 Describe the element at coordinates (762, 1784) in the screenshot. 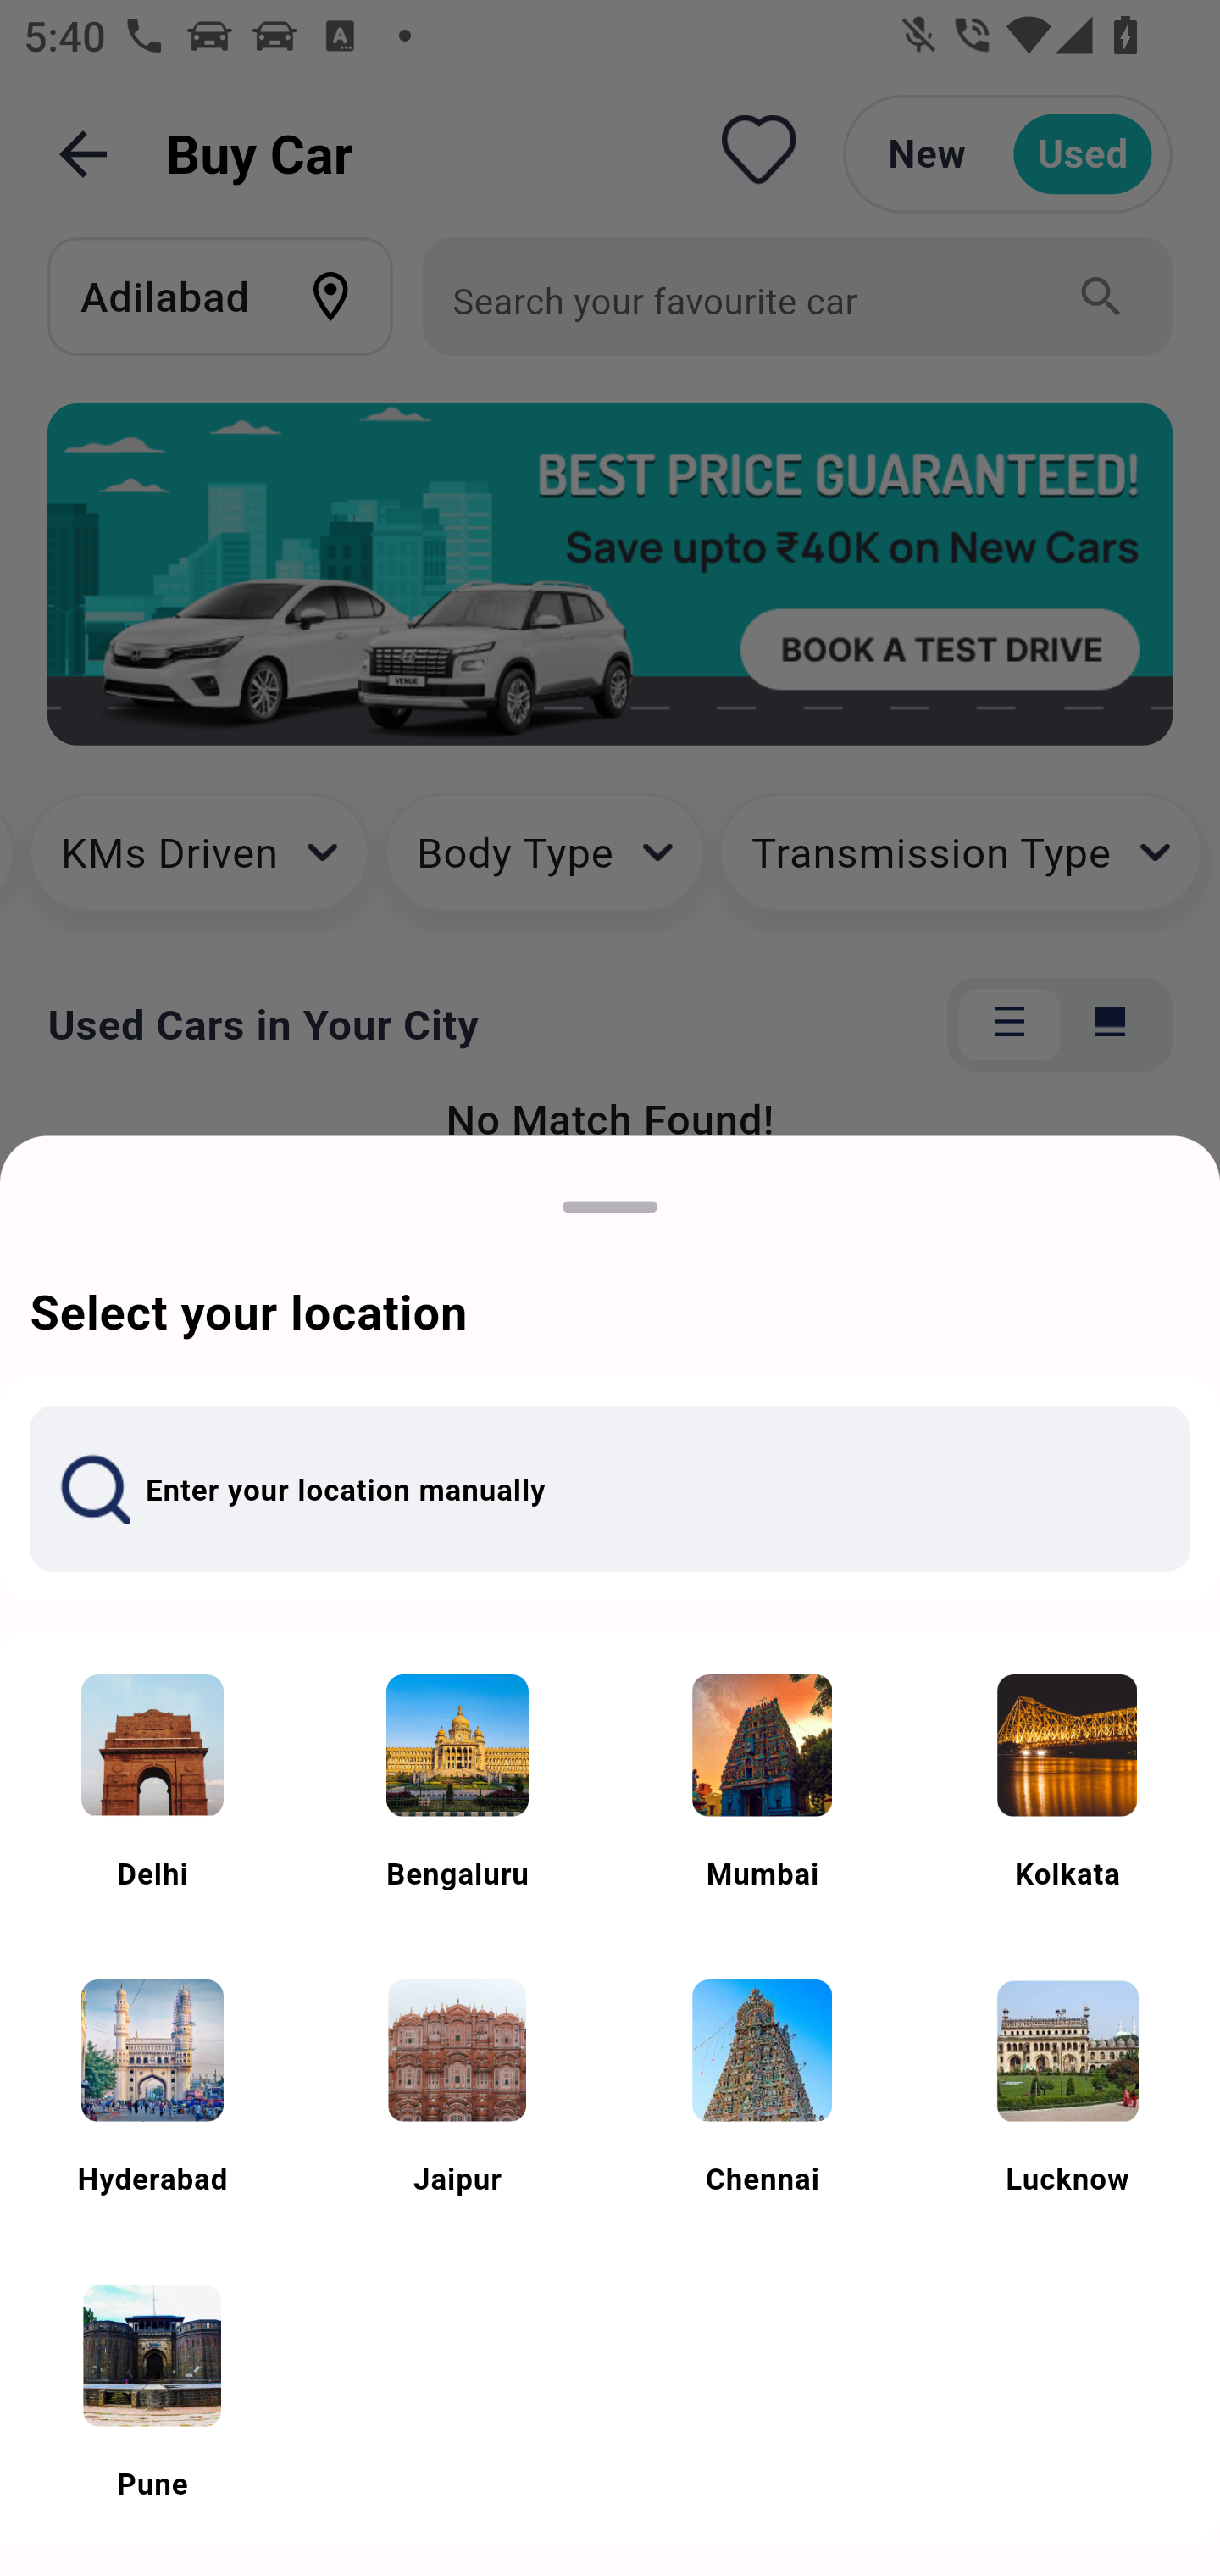

I see `Mumbai` at that location.